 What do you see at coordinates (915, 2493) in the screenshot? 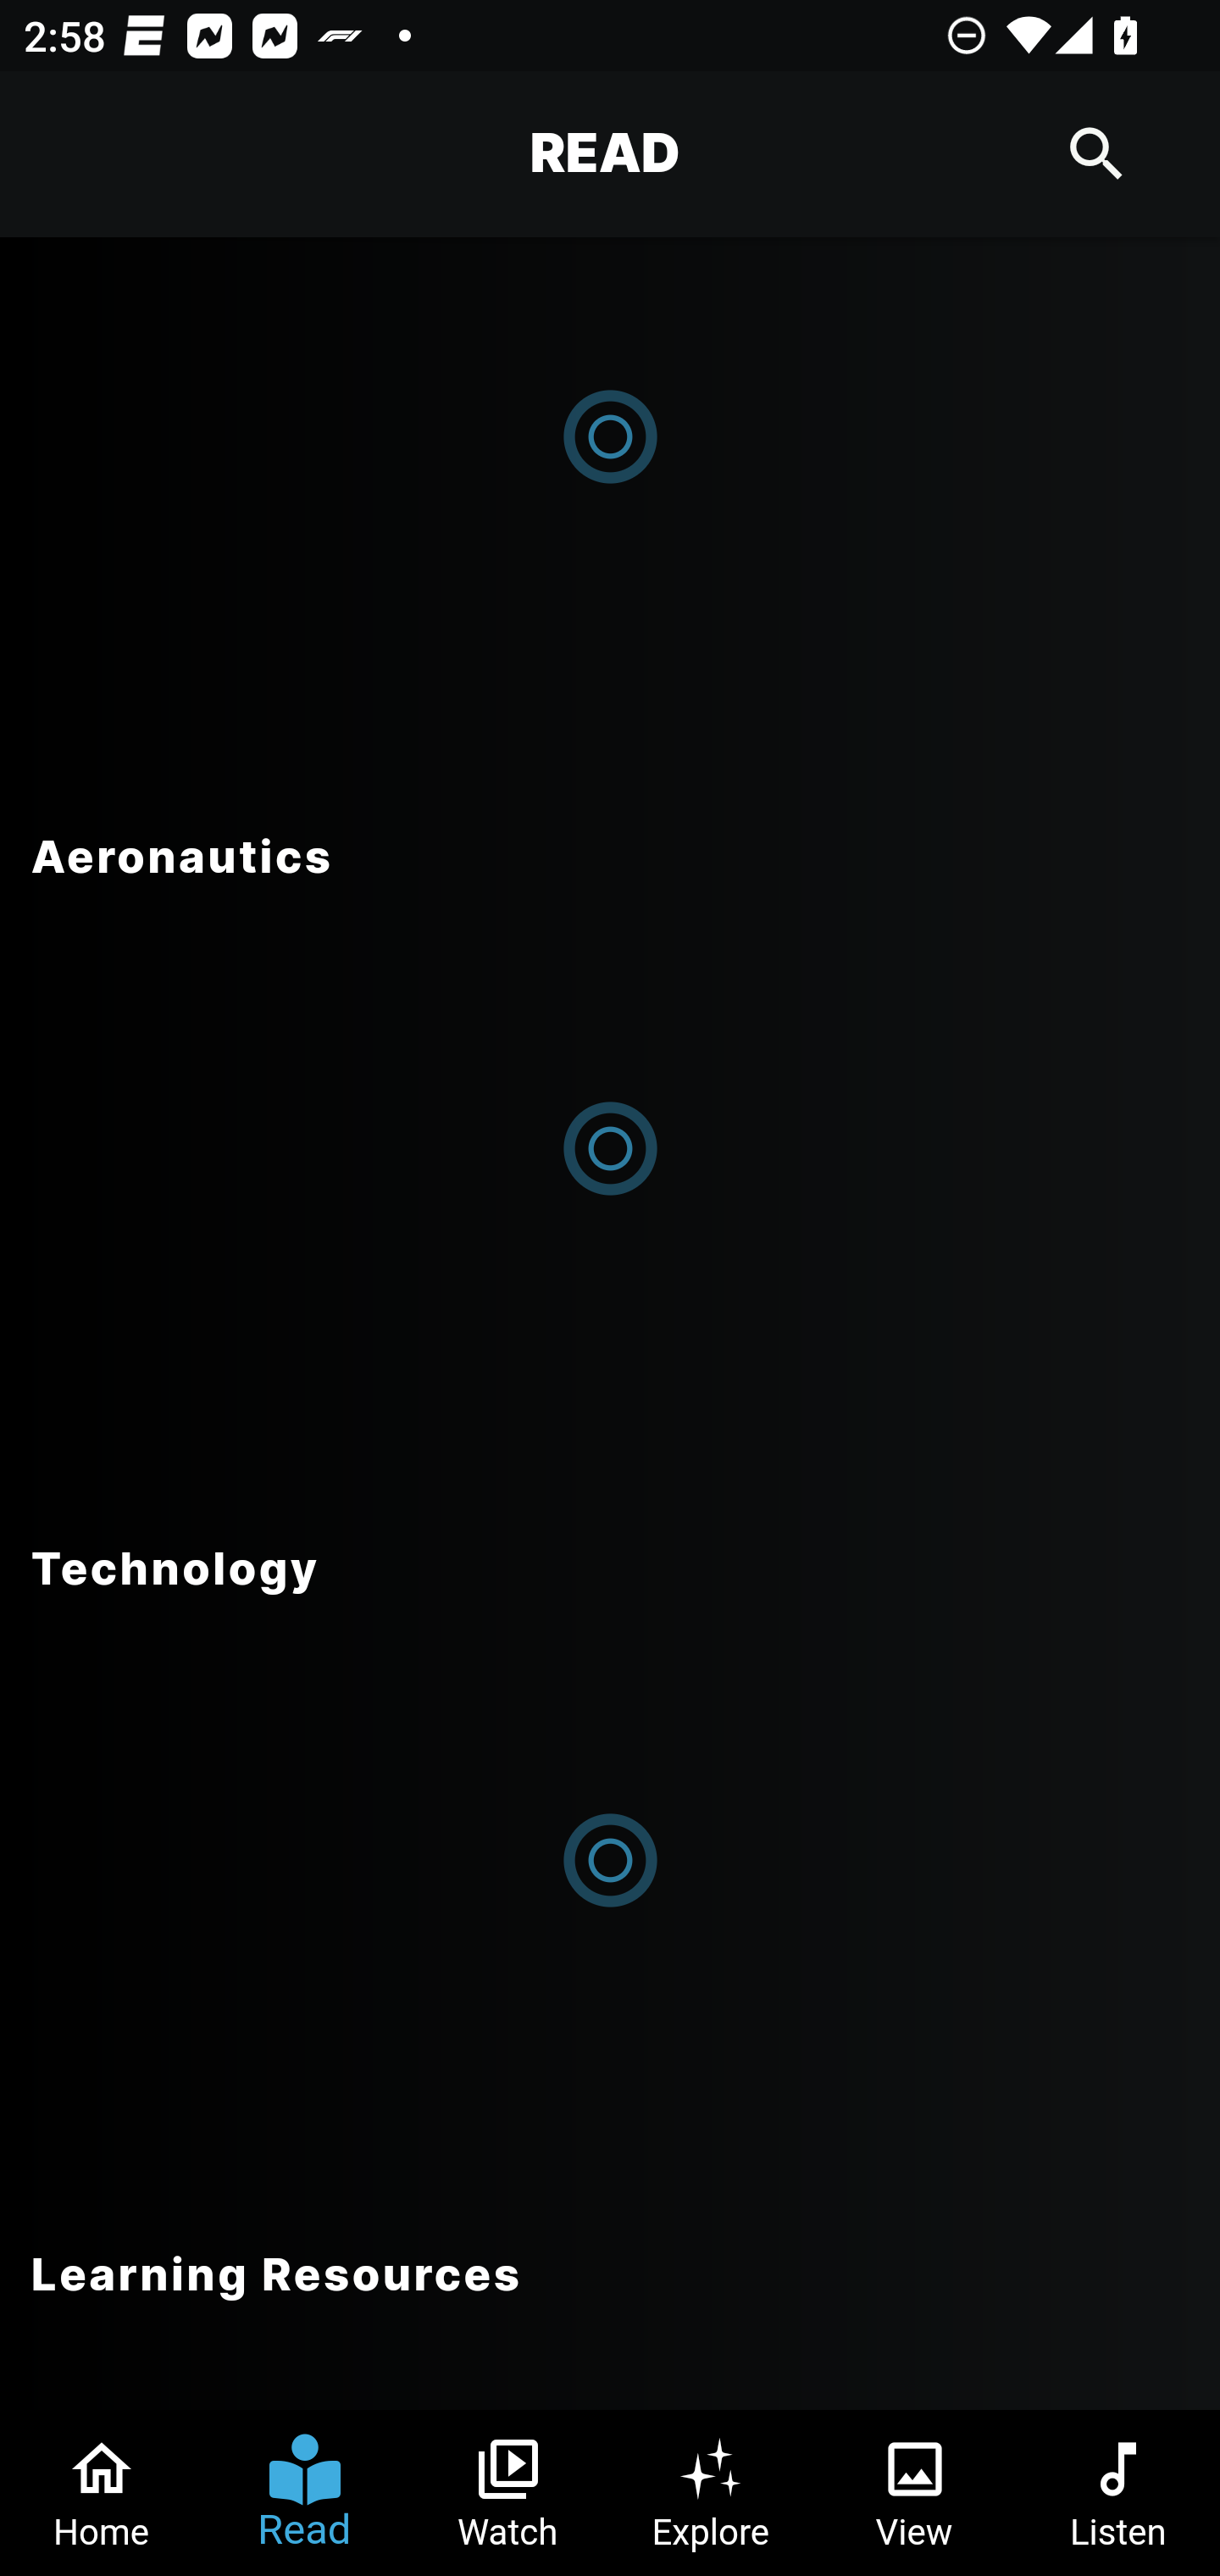
I see `View
Tab 5 of 6` at bounding box center [915, 2493].